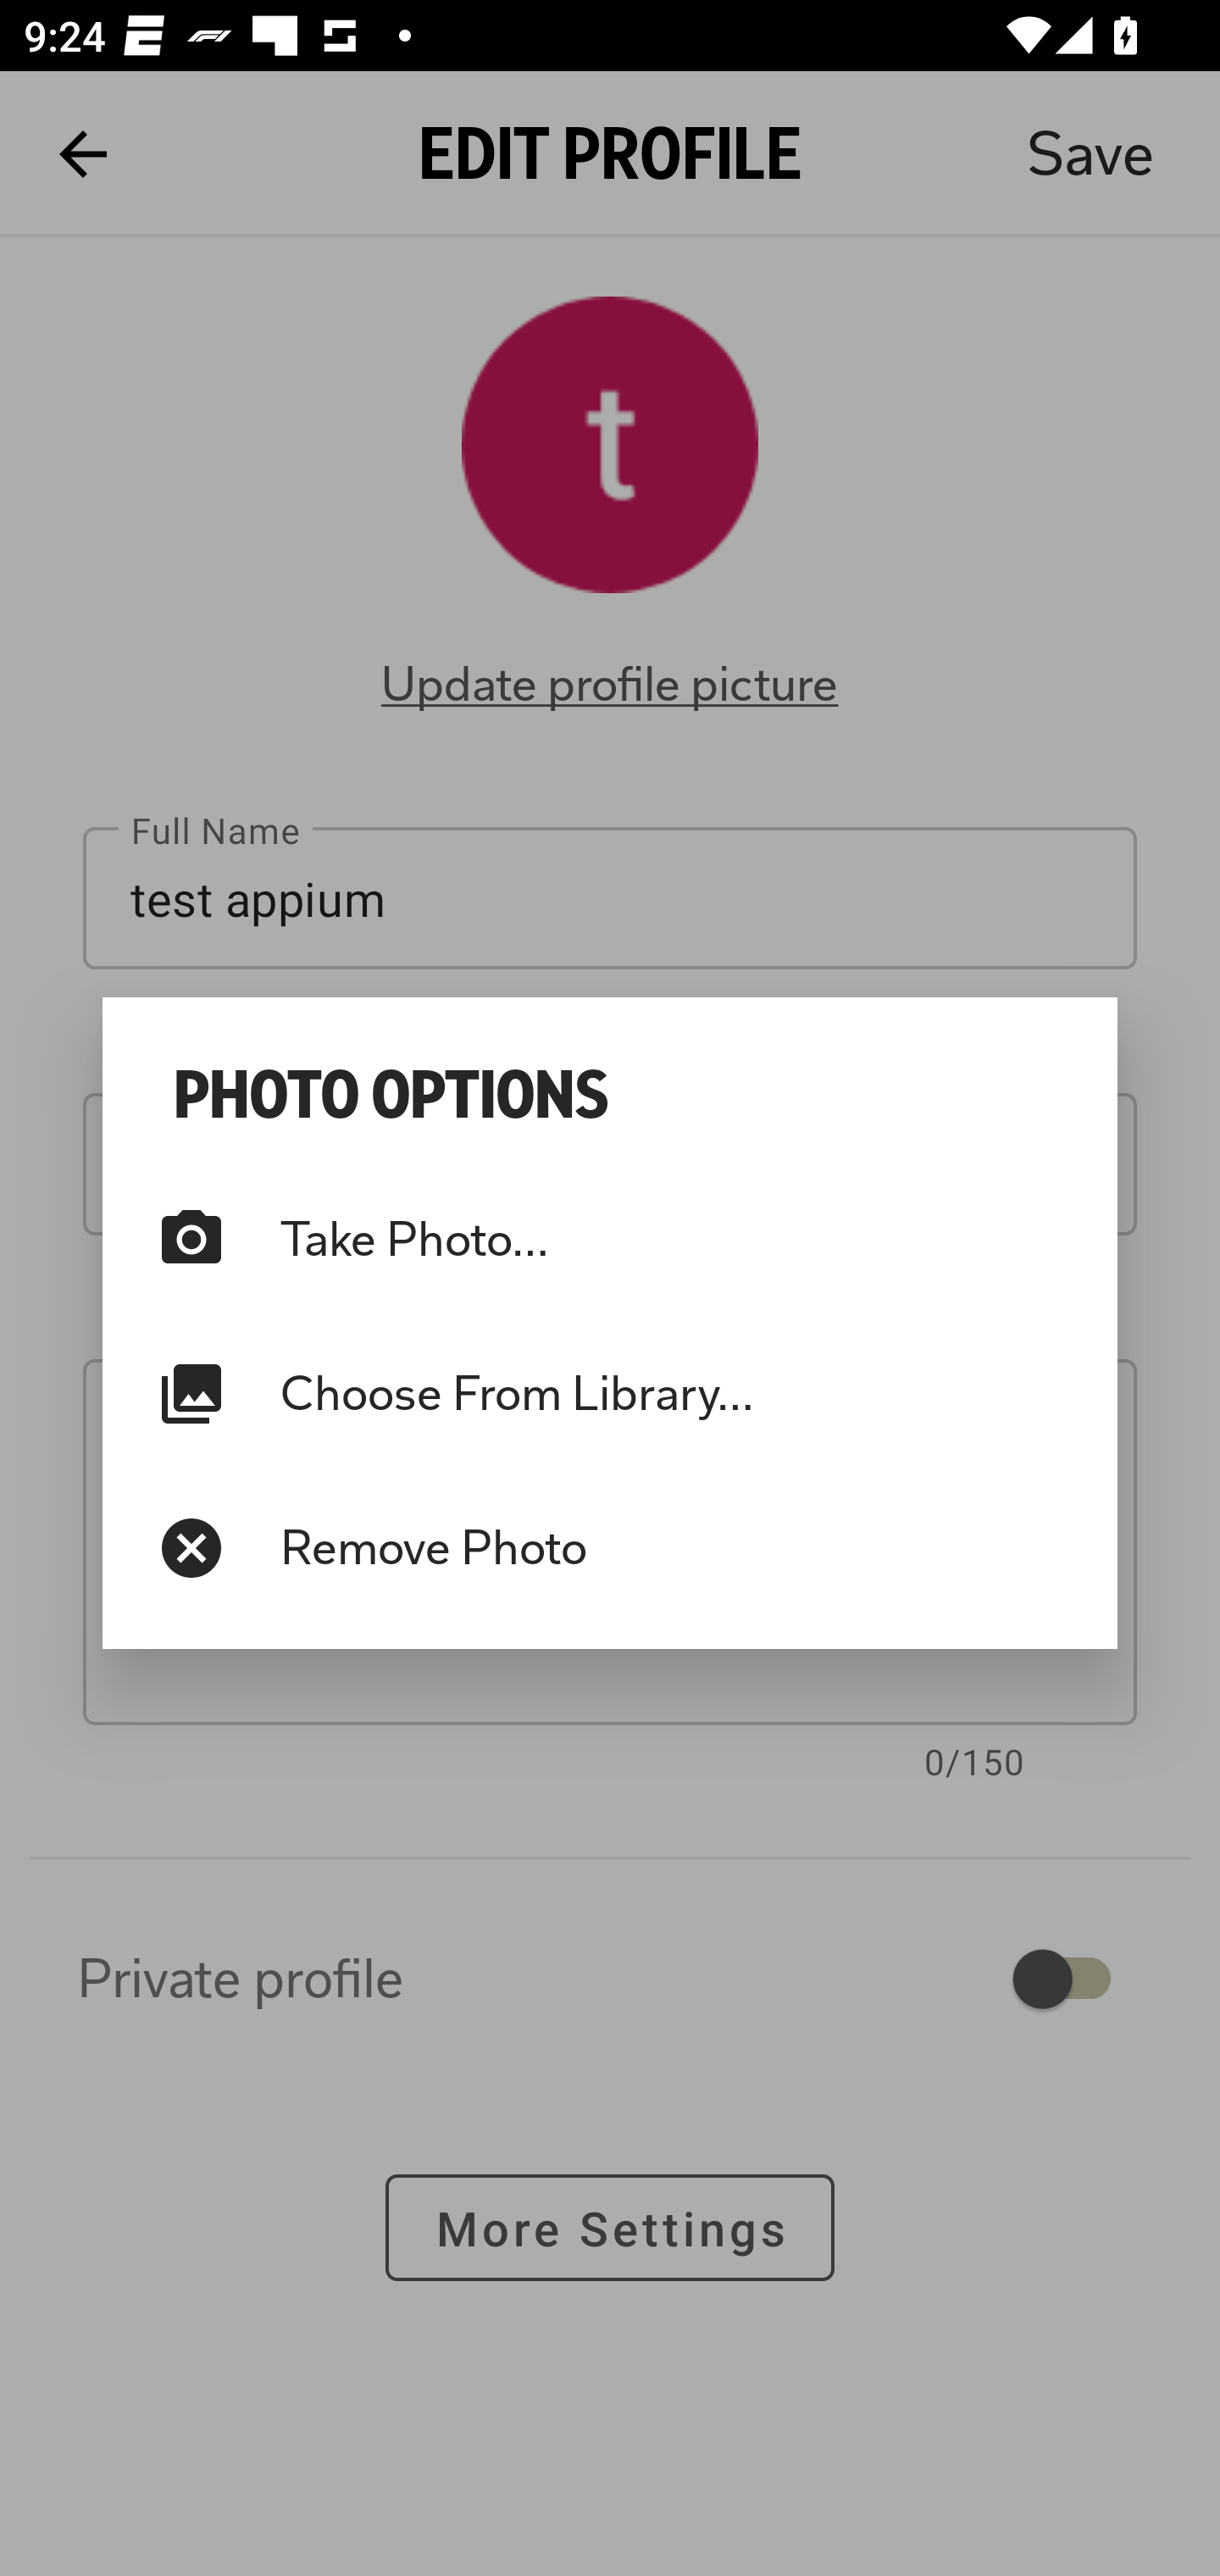  What do you see at coordinates (610, 1239) in the screenshot?
I see `Take Photo…` at bounding box center [610, 1239].